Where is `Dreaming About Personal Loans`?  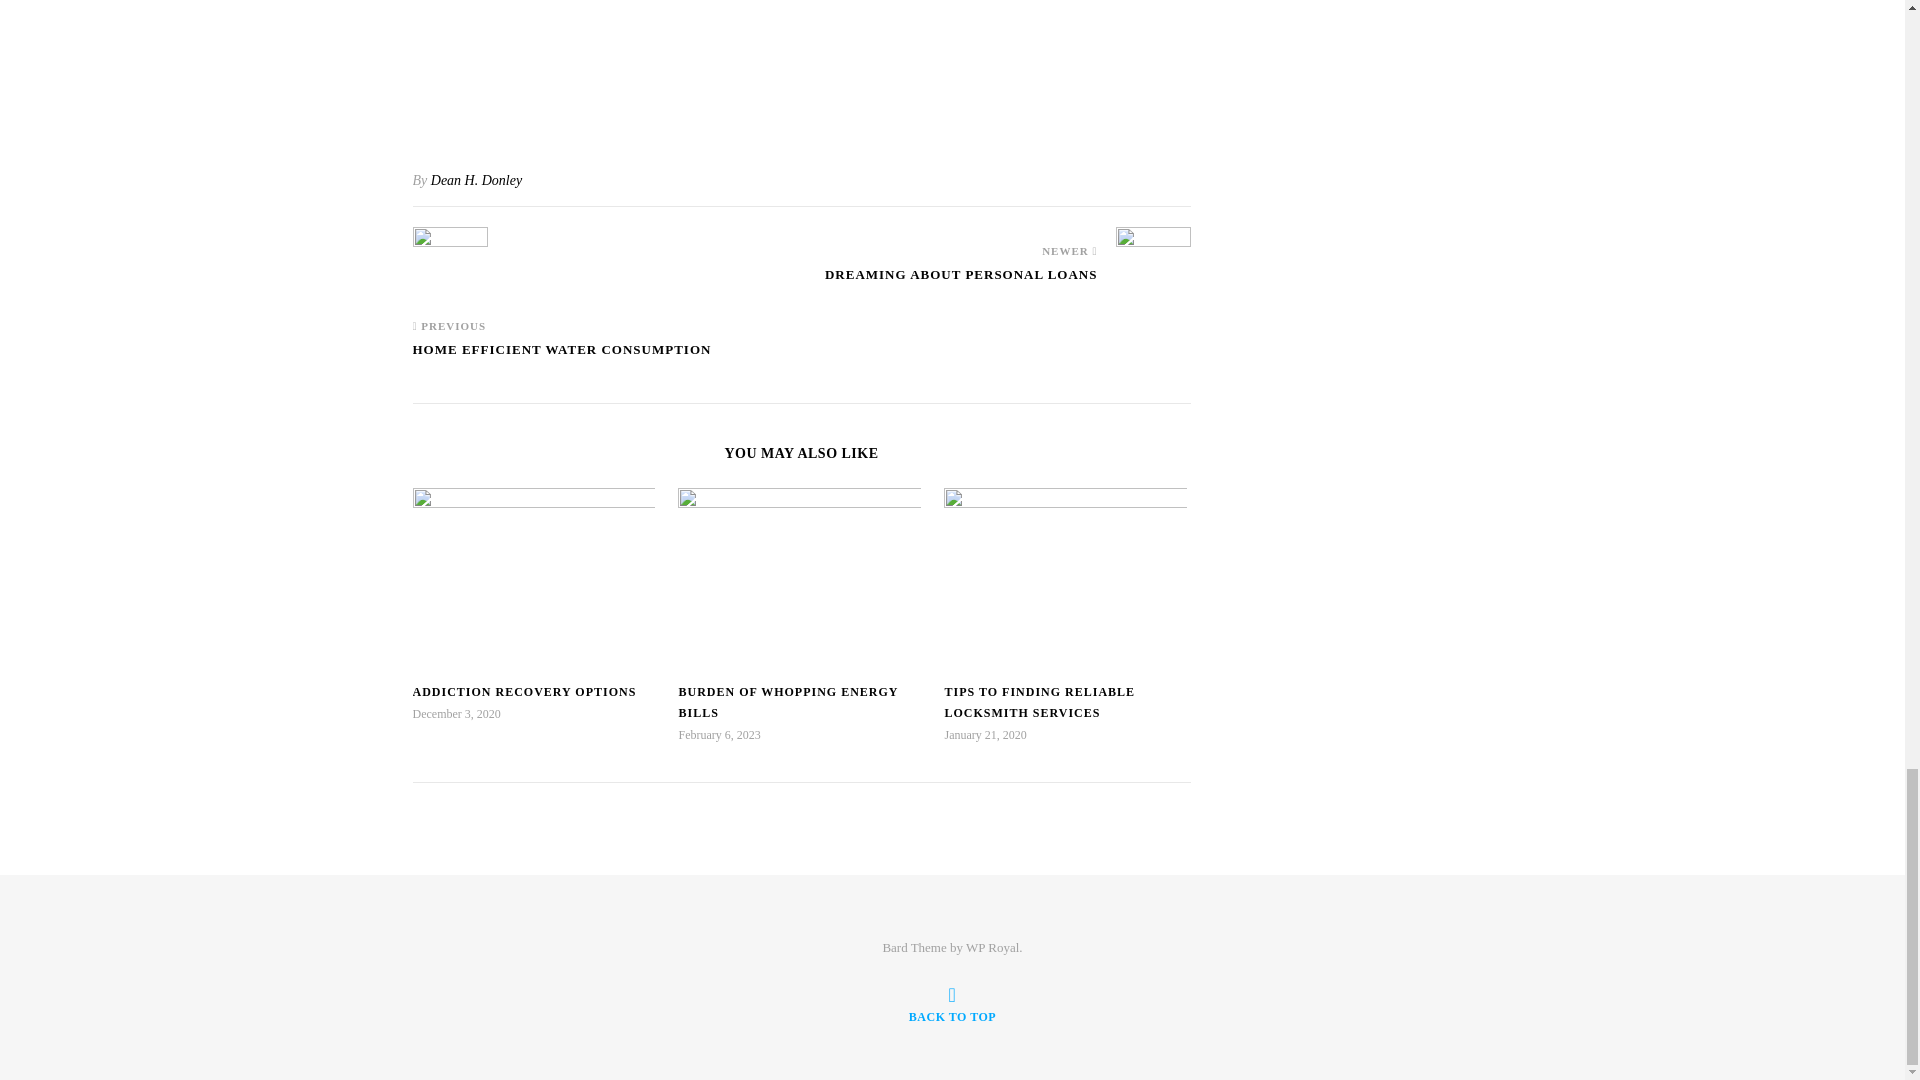 Dreaming About Personal Loans is located at coordinates (1152, 264).